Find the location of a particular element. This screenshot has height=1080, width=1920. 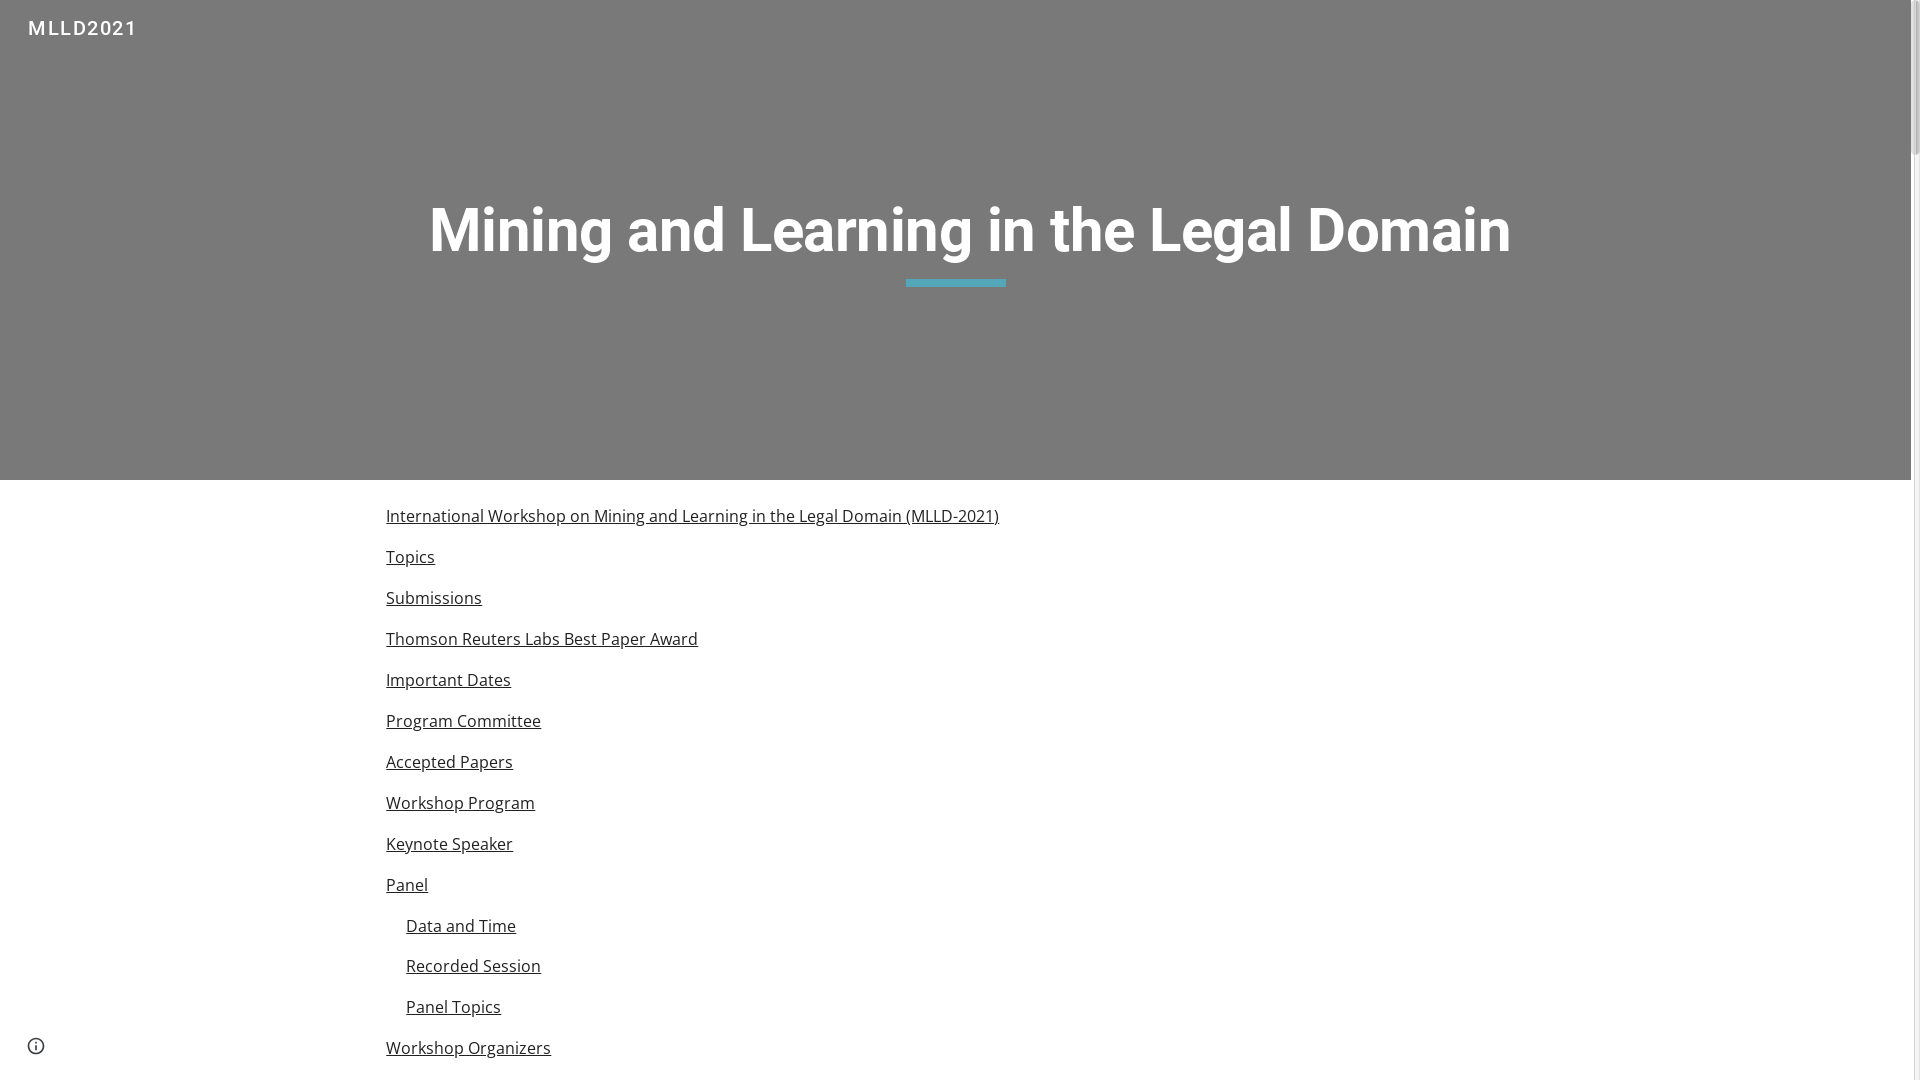

Keynote Speaker is located at coordinates (450, 844).